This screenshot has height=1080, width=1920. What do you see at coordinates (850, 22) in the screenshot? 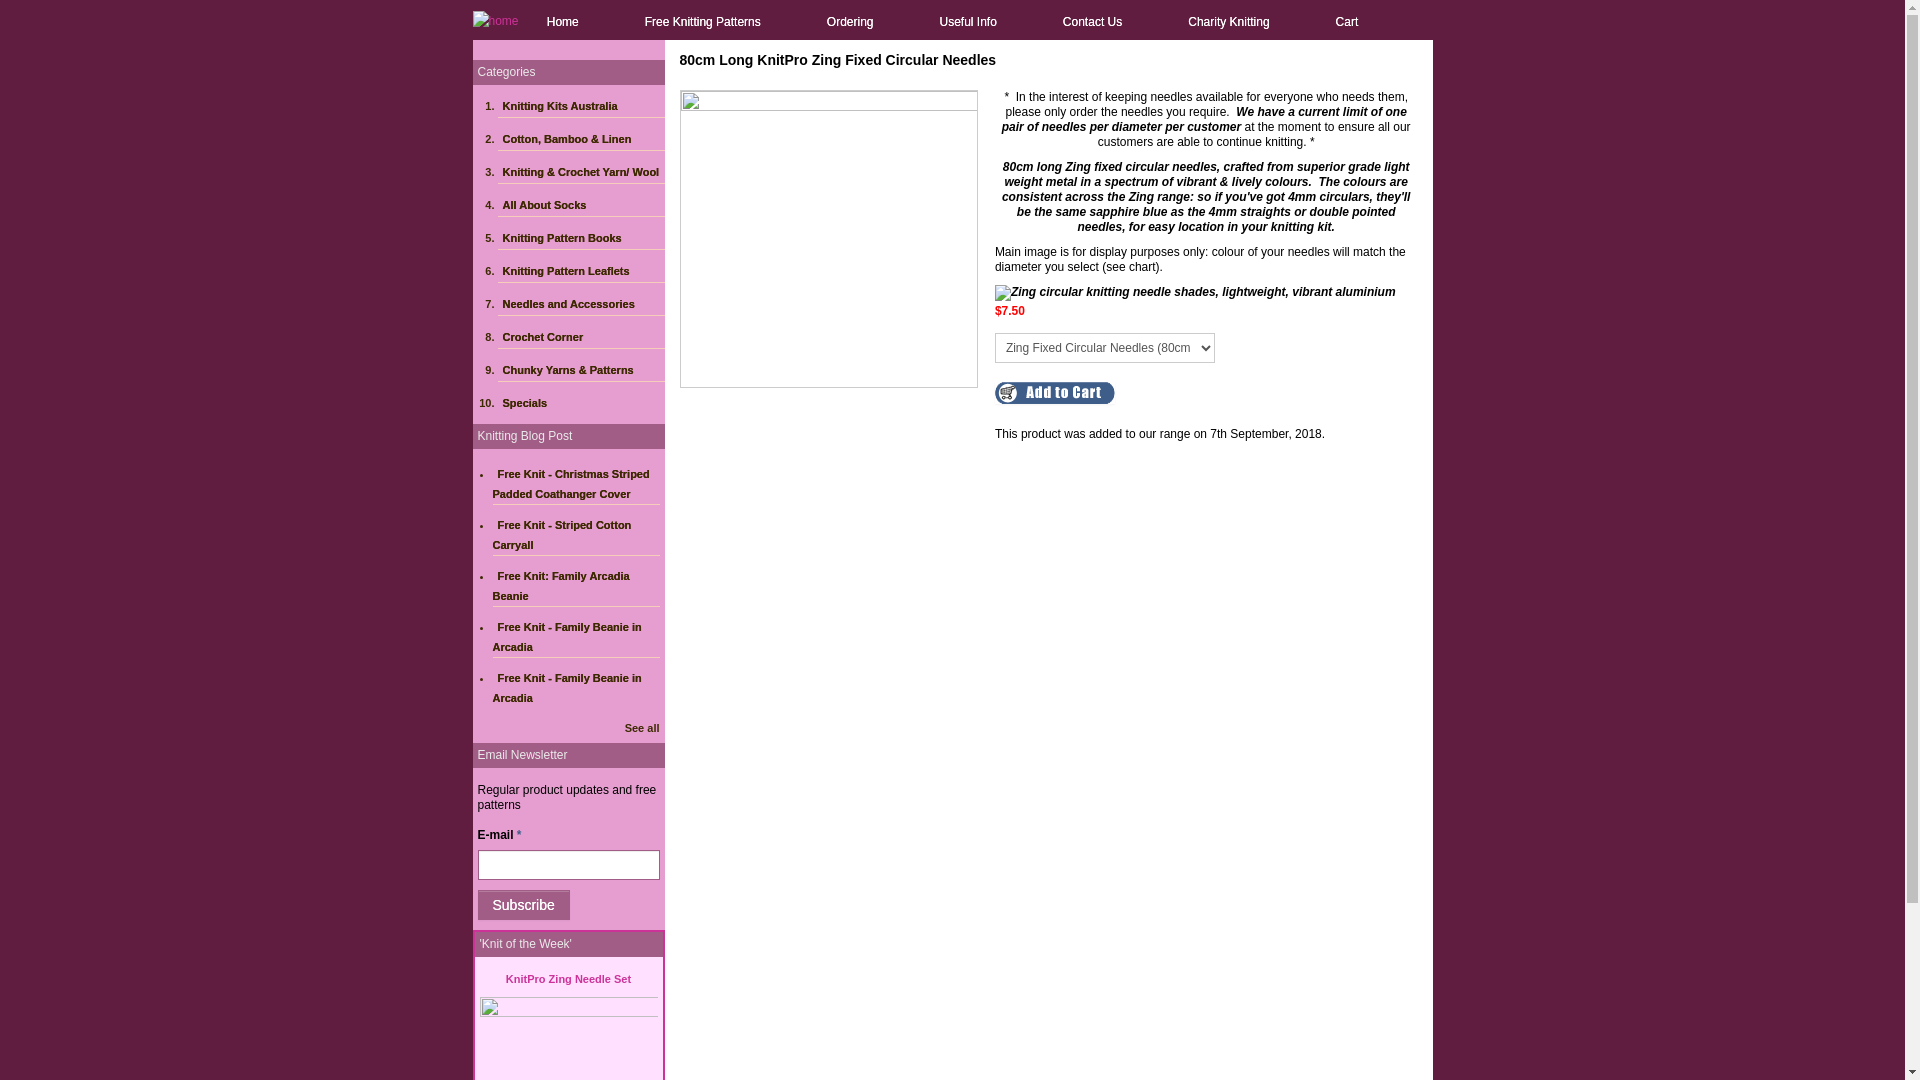
I see `Ordering` at bounding box center [850, 22].